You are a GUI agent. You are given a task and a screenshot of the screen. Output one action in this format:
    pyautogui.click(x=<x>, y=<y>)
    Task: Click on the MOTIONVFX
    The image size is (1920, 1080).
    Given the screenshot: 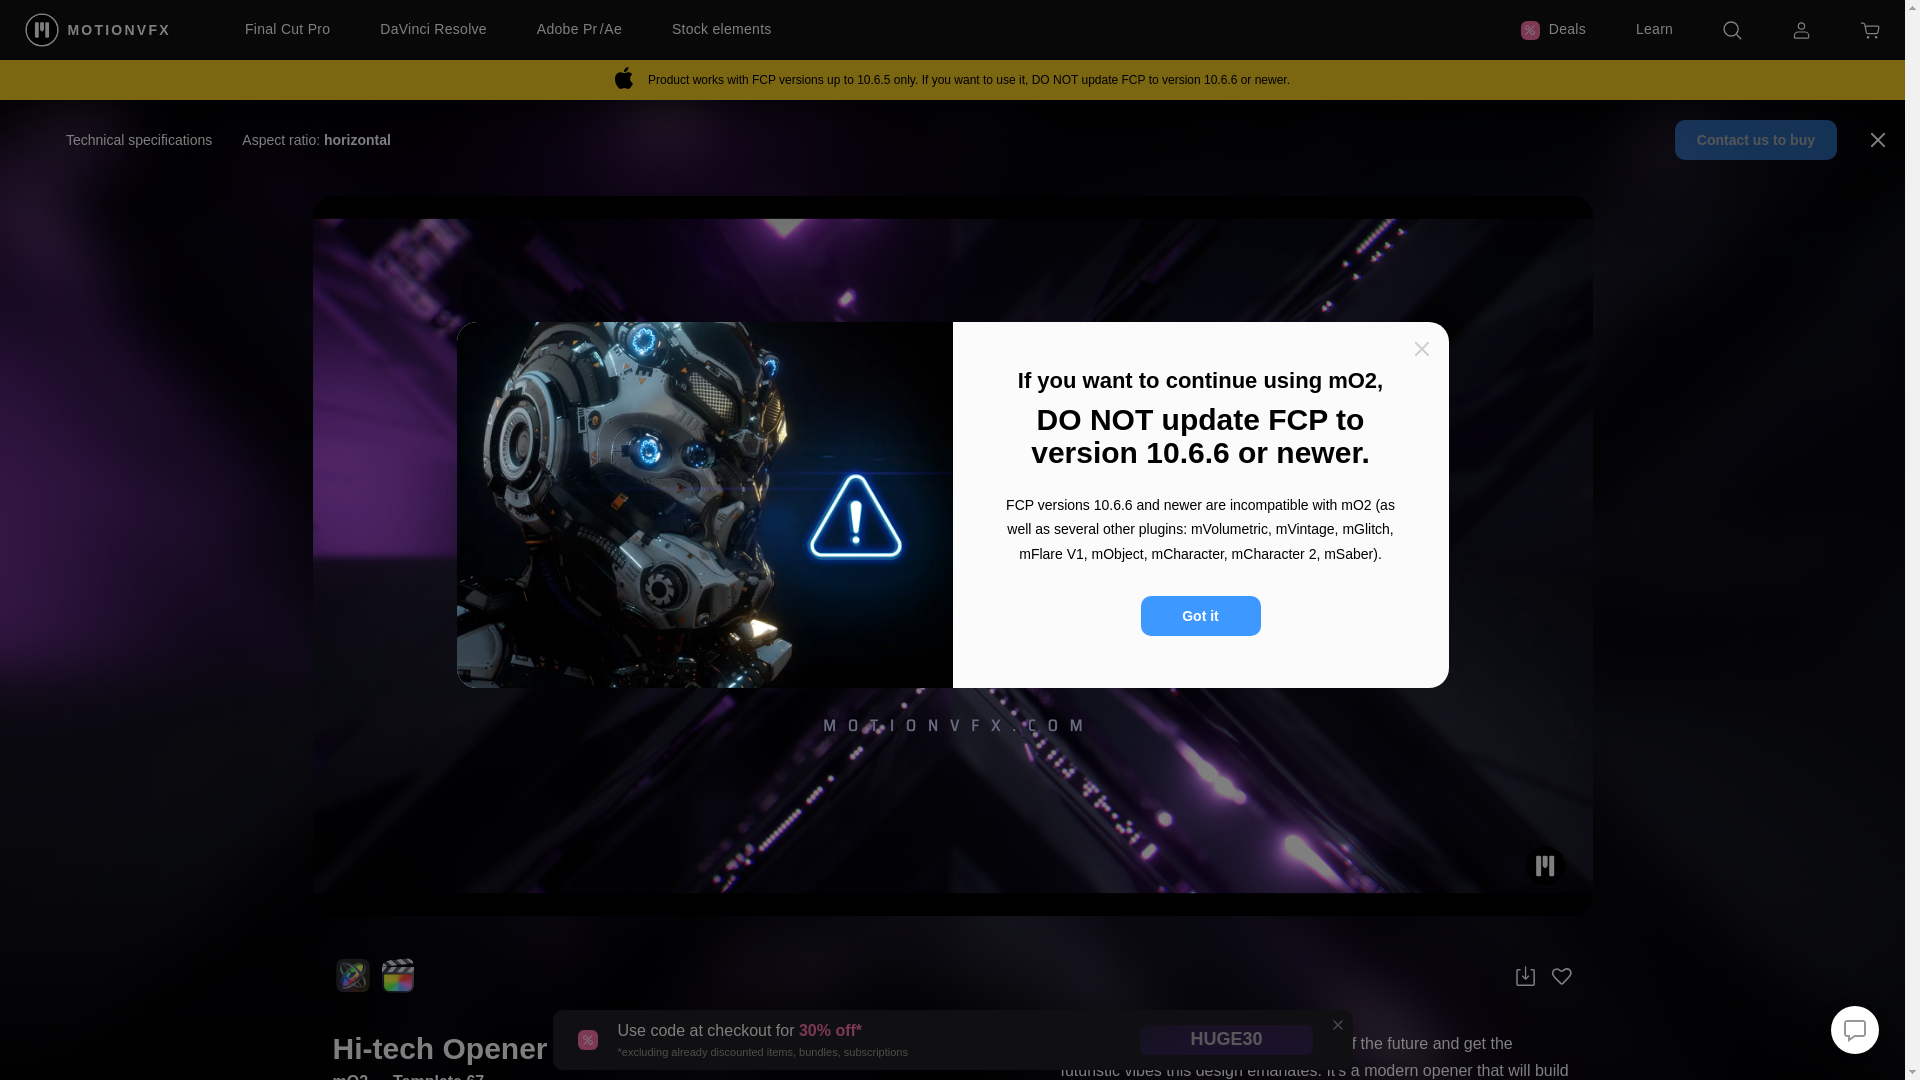 What is the action you would take?
    pyautogui.click(x=99, y=29)
    